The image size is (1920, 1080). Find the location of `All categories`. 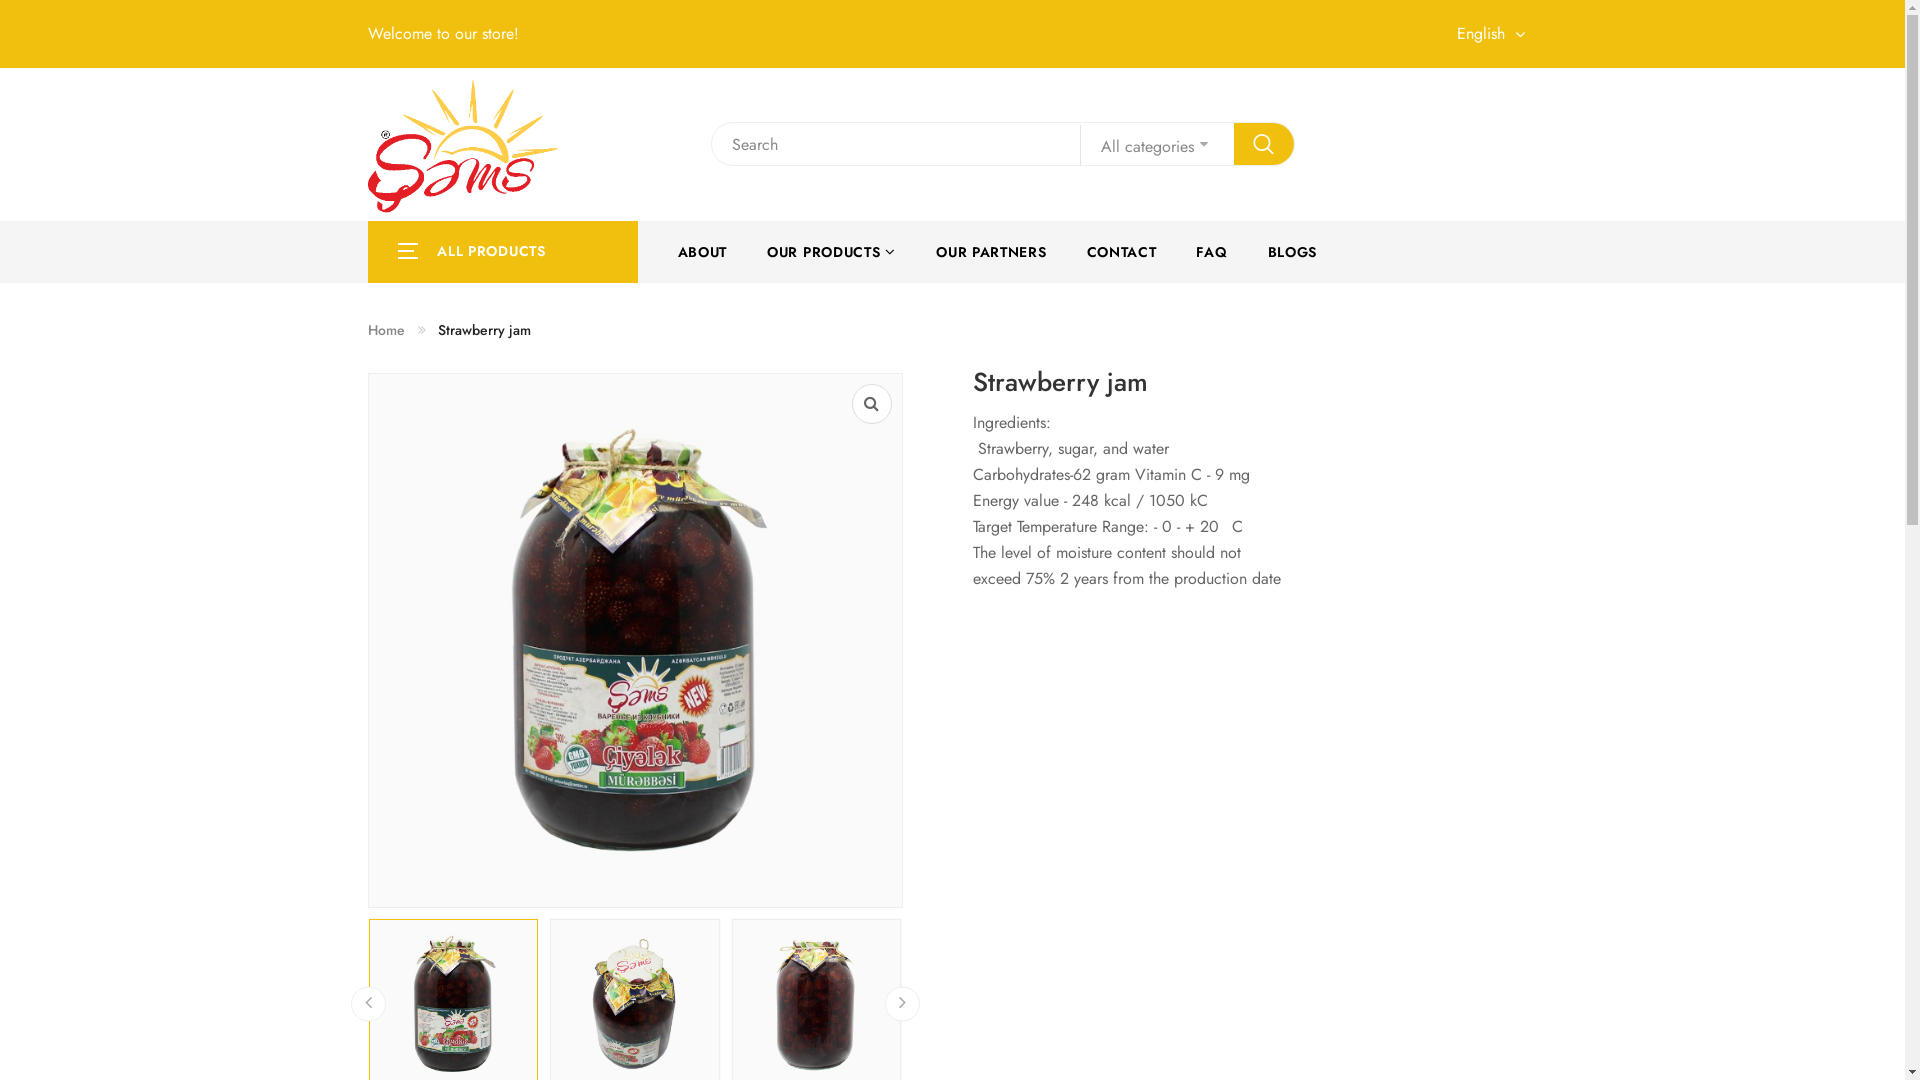

All categories is located at coordinates (1157, 145).